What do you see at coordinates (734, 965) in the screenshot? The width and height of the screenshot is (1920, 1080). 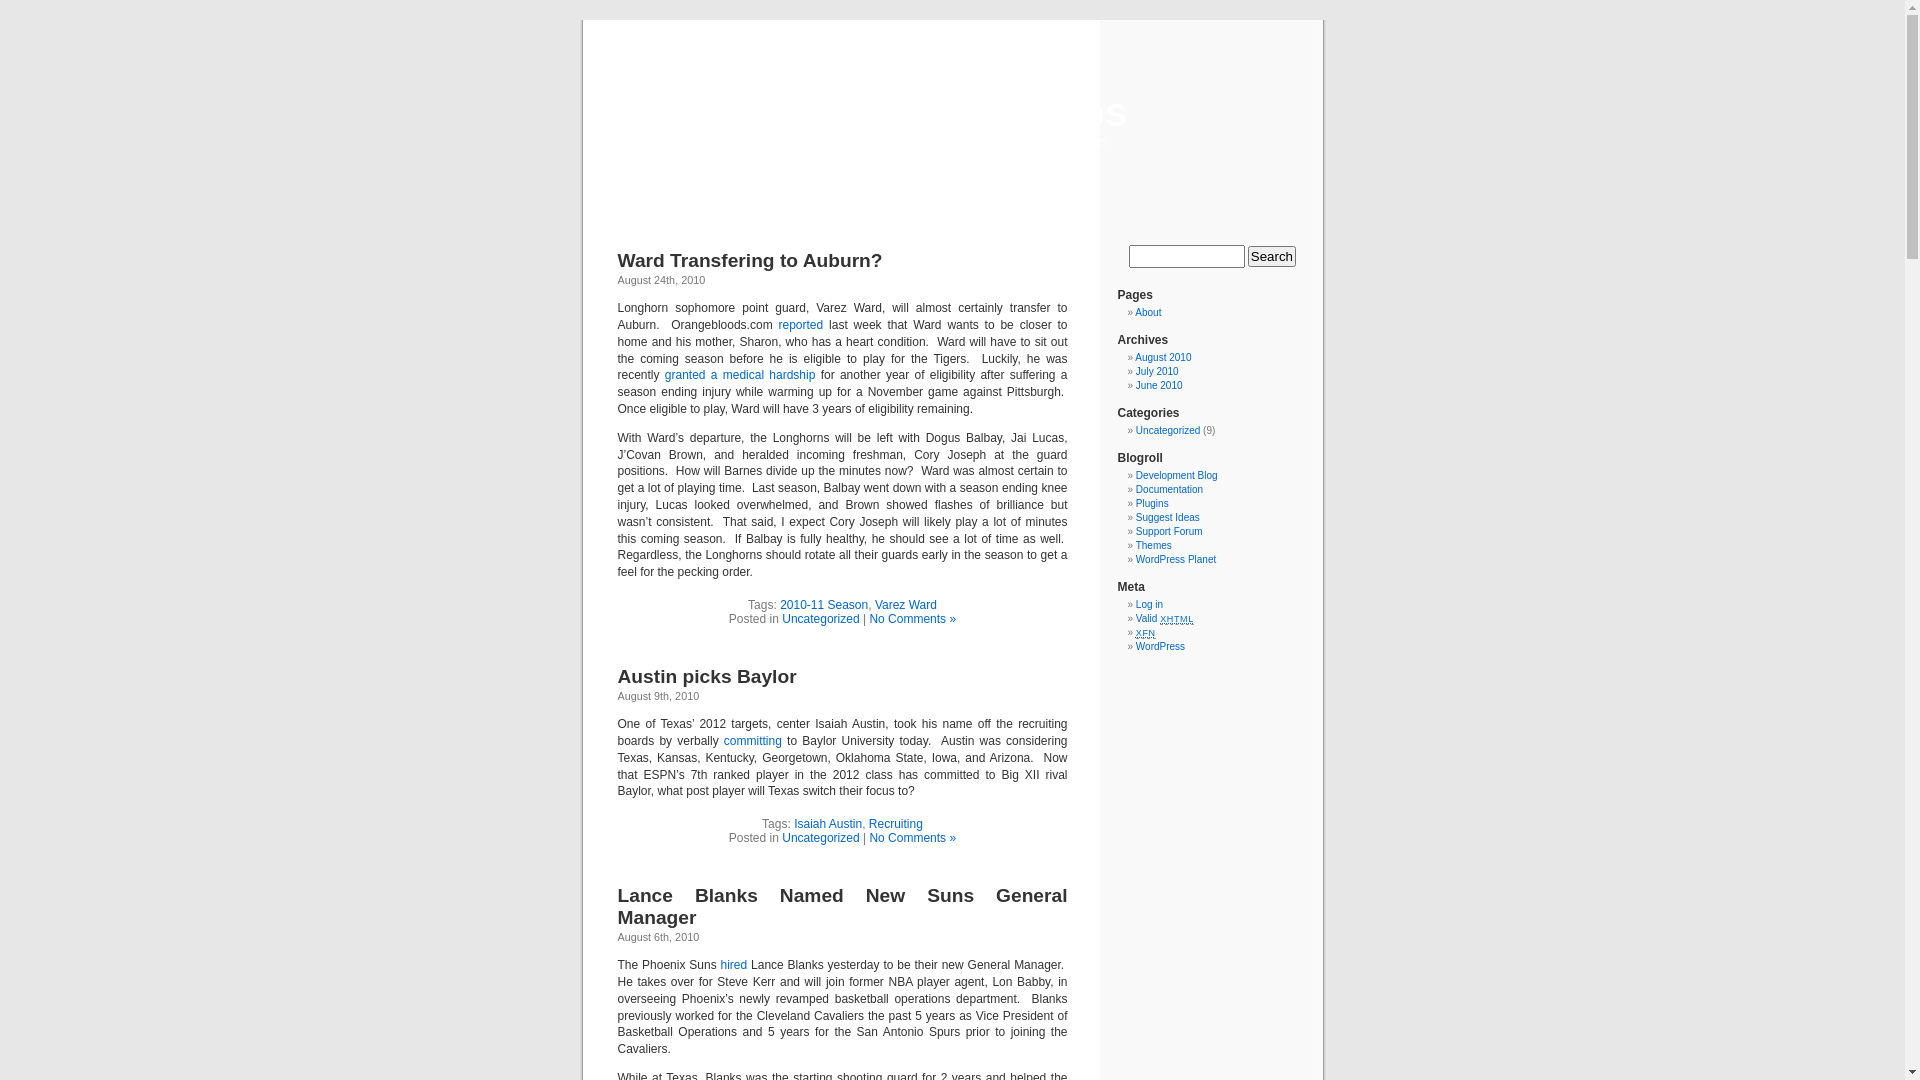 I see `hired` at bounding box center [734, 965].